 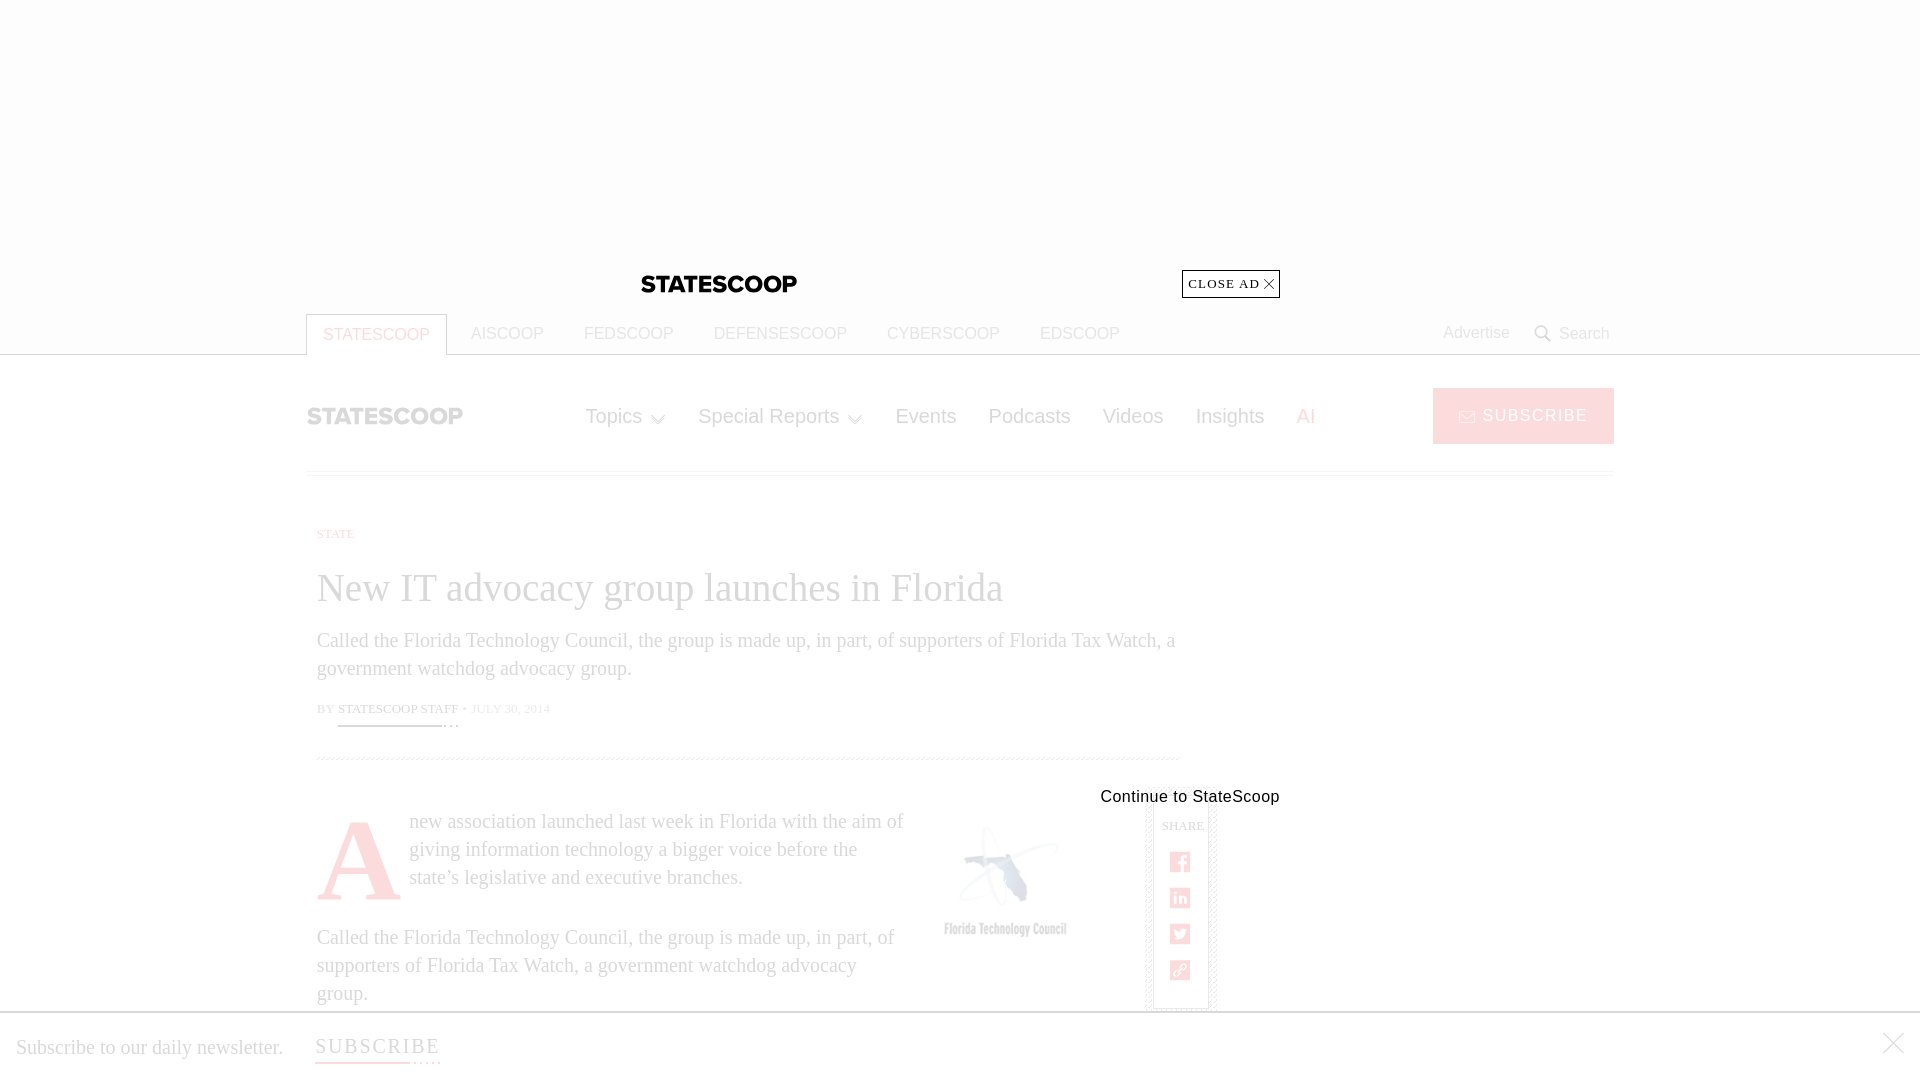 I want to click on Insights, so click(x=1230, y=415).